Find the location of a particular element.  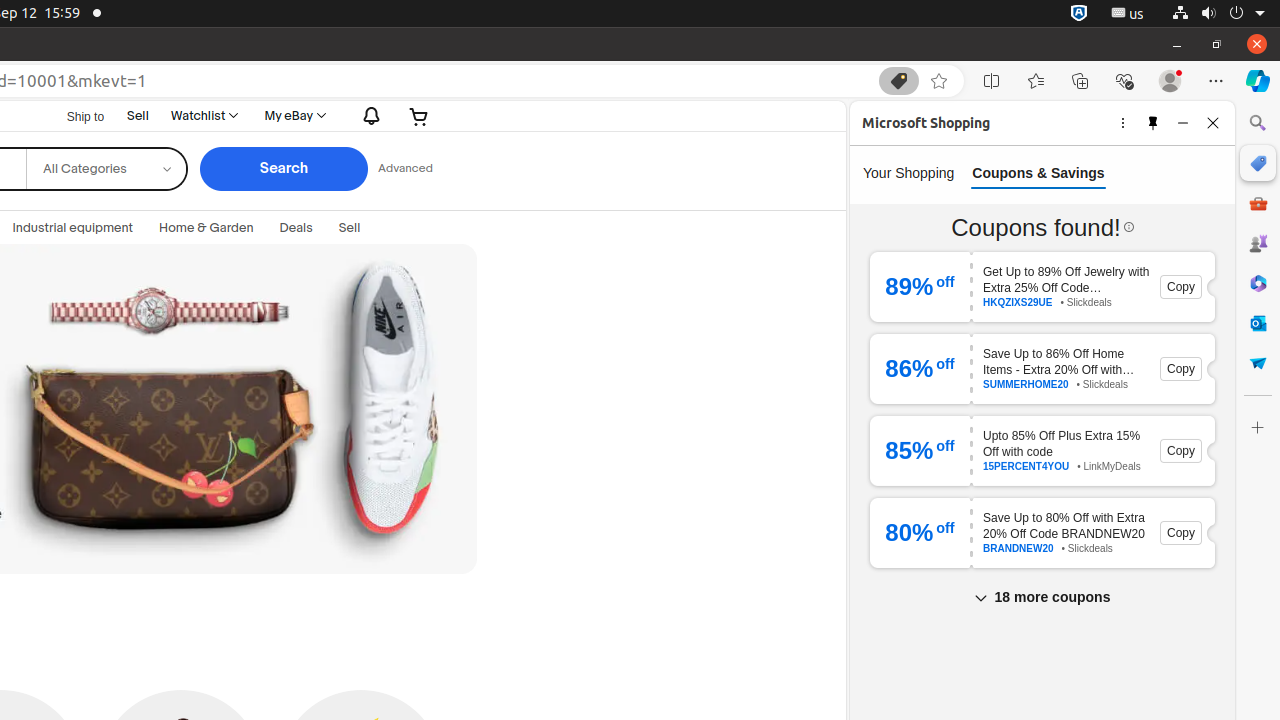

86 % off Save Up to 86% Off Home Items - Extra 20% Off with SUMMERHOME20 Code SUMMERHOME20 • Slickdeals Copy is located at coordinates (1042, 369).